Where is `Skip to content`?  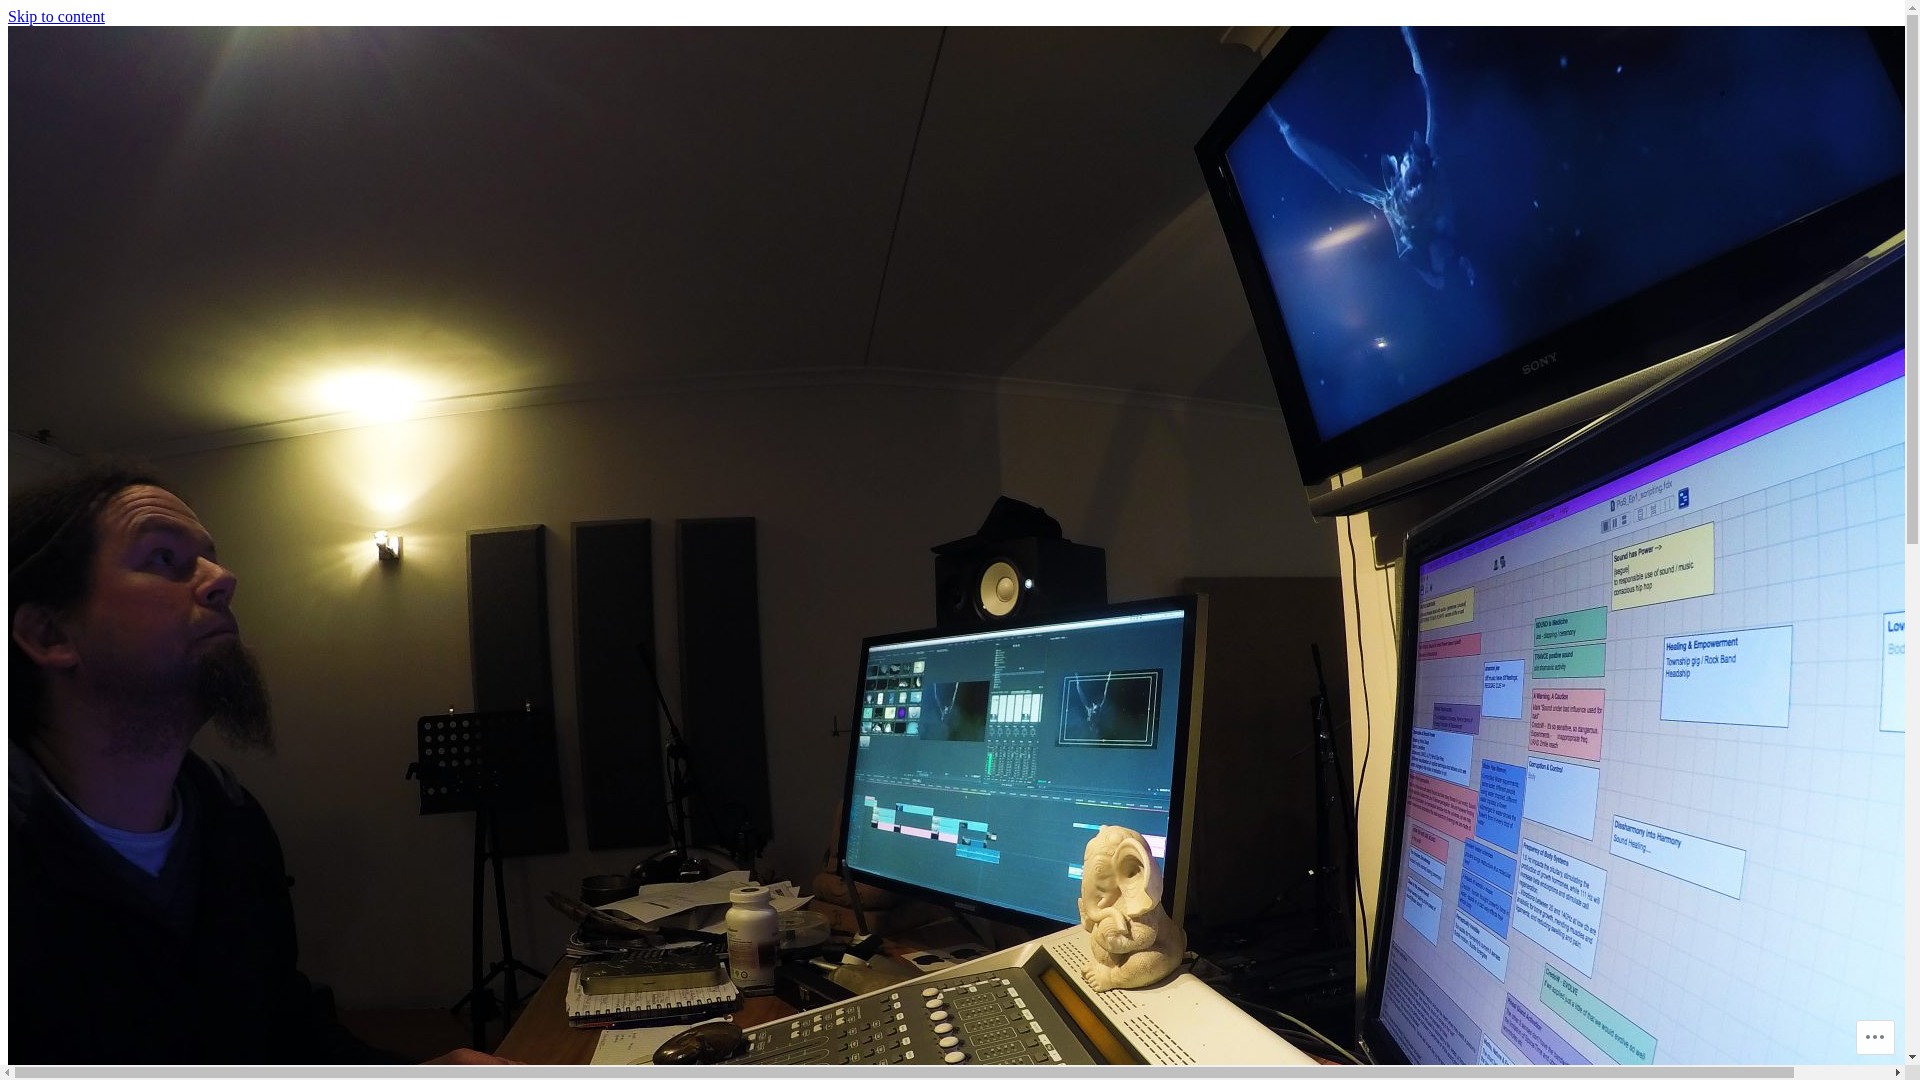
Skip to content is located at coordinates (56, 16).